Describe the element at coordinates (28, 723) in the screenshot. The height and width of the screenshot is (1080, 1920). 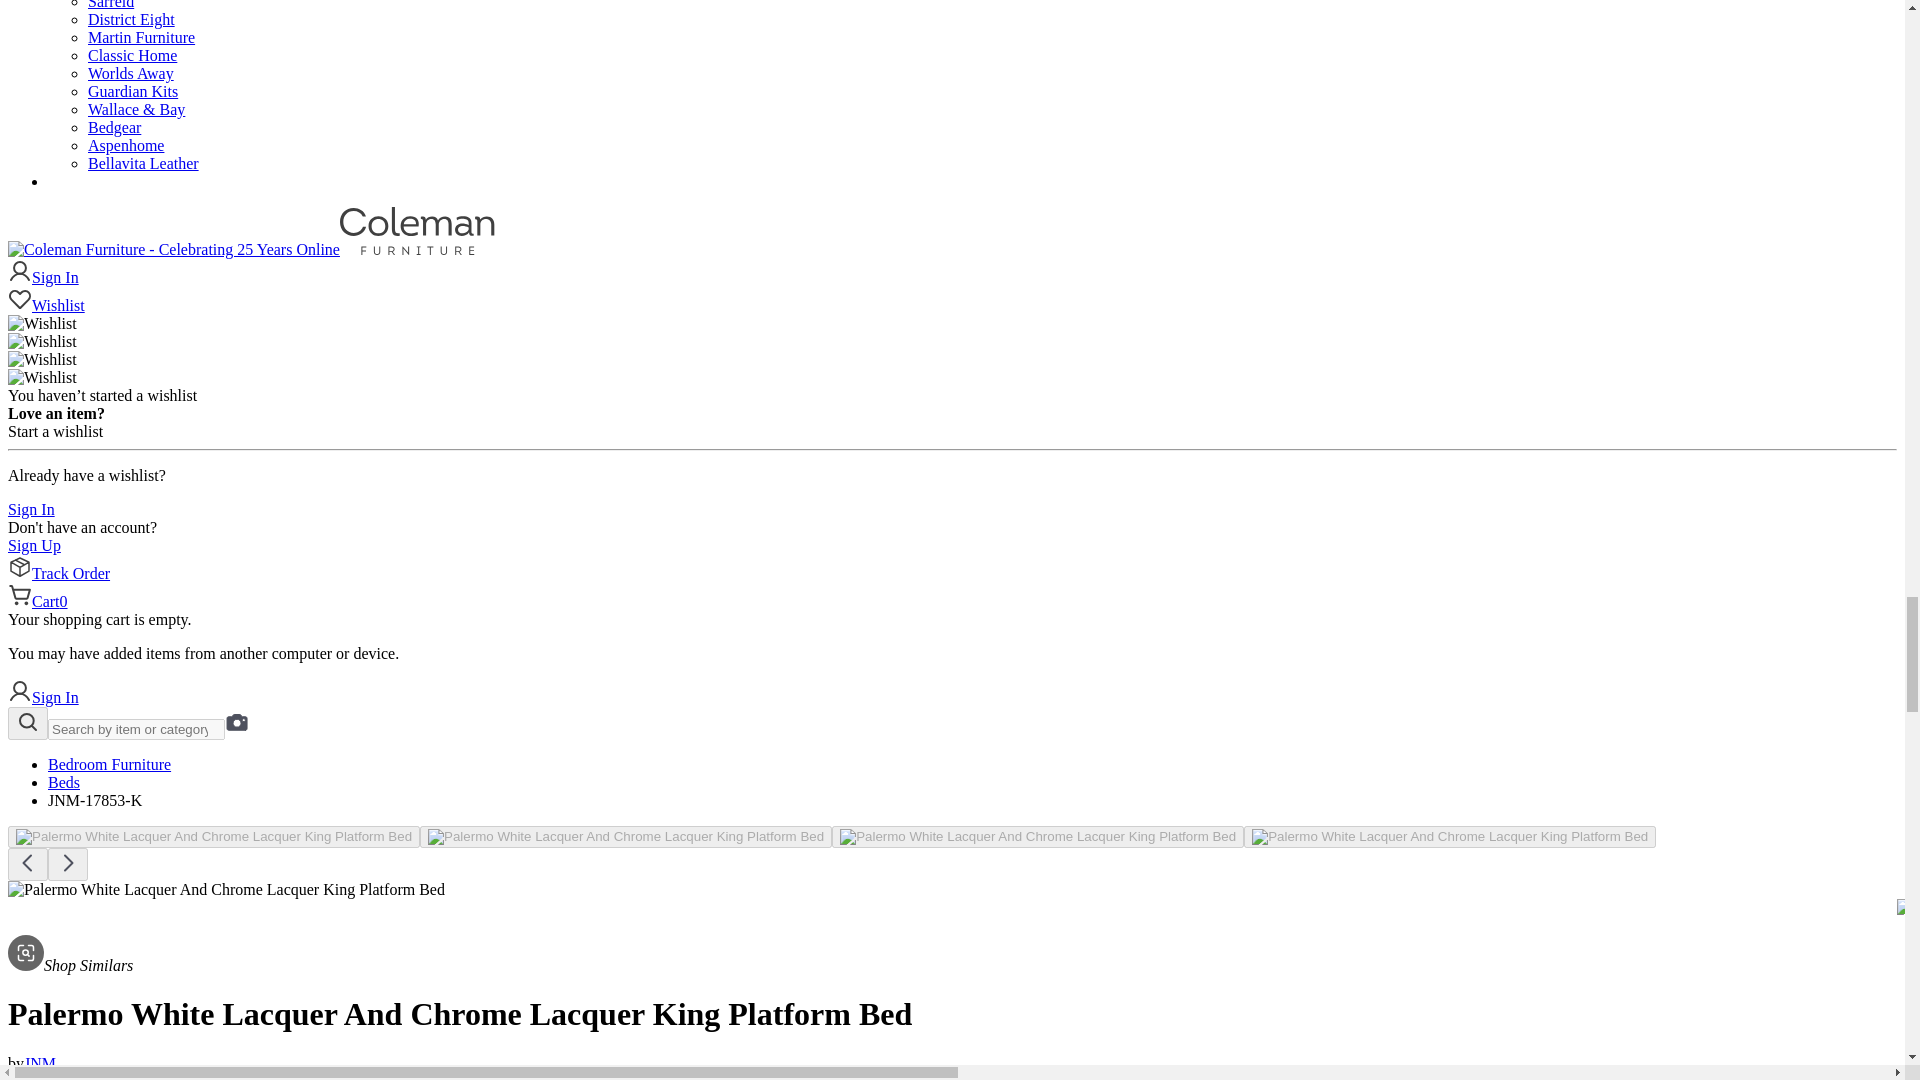
I see `Search Button` at that location.